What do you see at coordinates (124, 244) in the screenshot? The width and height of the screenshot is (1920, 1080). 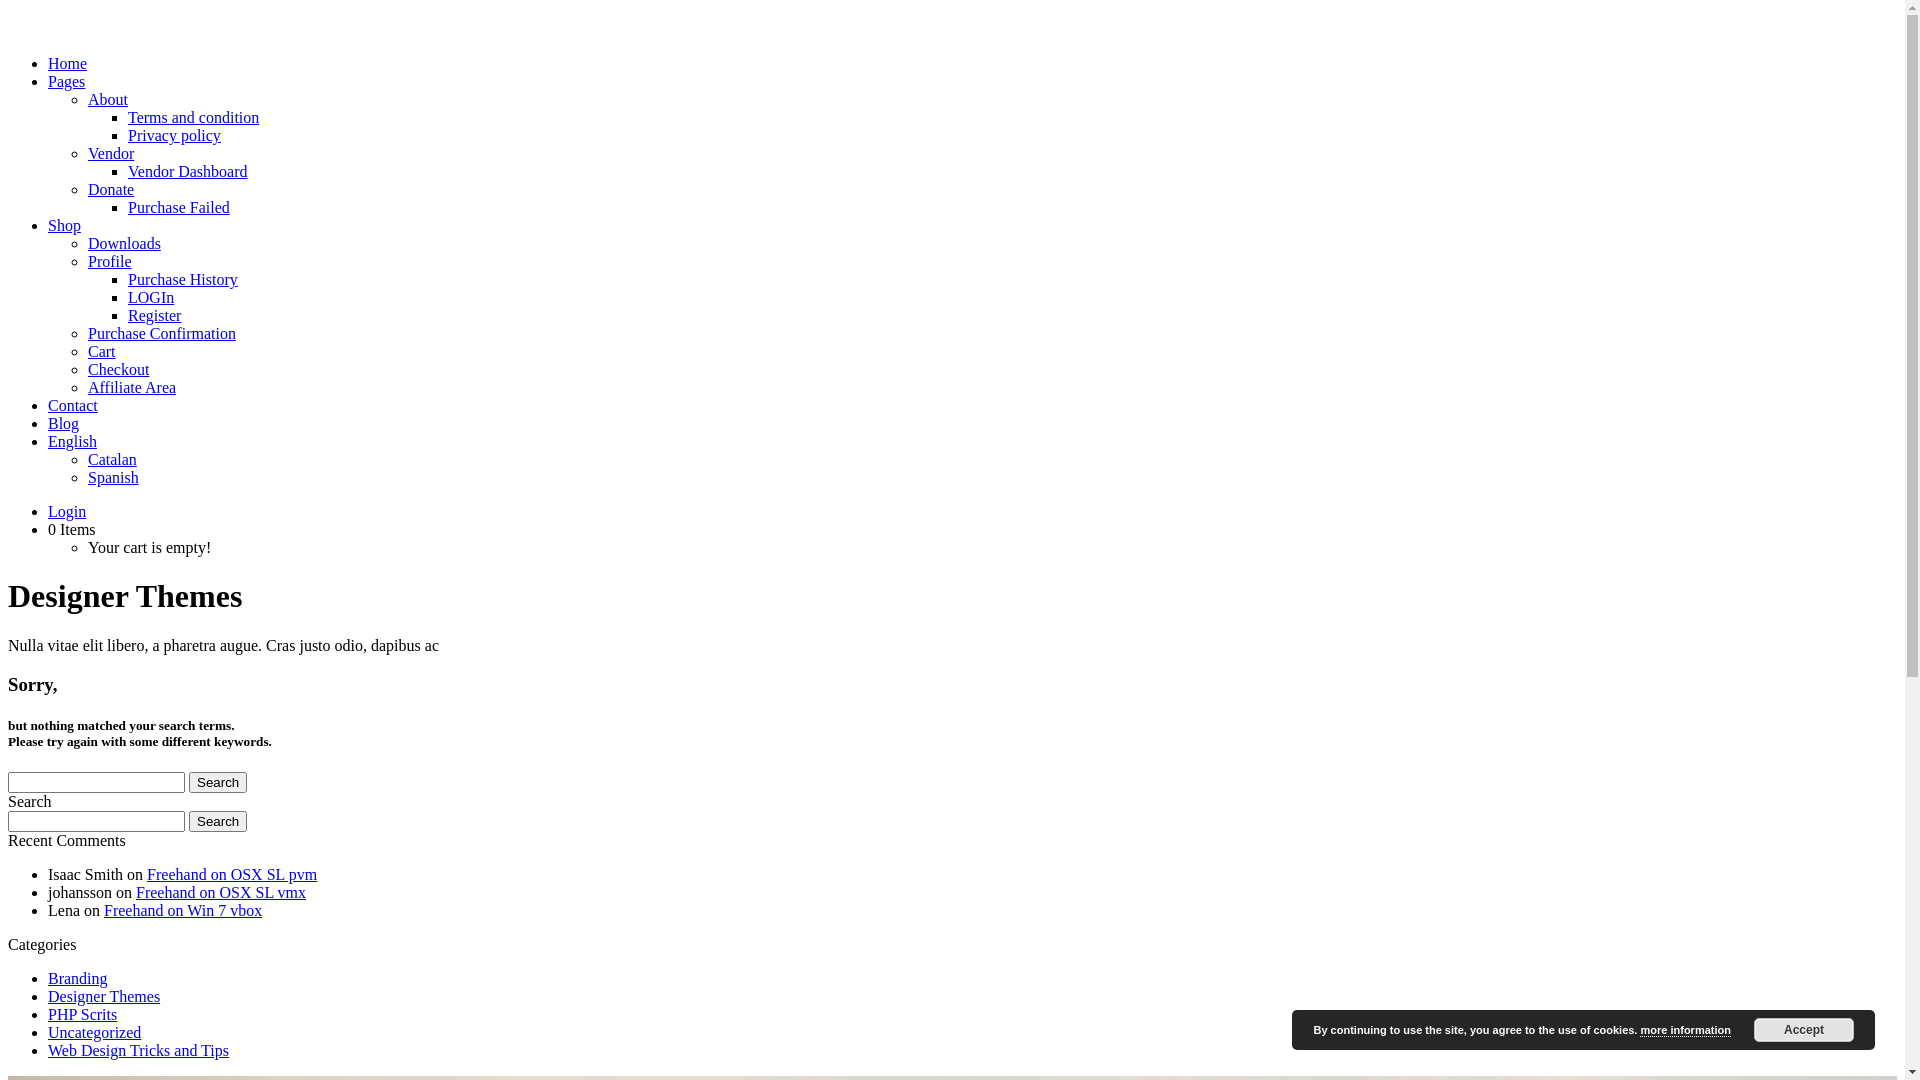 I see `Downloads` at bounding box center [124, 244].